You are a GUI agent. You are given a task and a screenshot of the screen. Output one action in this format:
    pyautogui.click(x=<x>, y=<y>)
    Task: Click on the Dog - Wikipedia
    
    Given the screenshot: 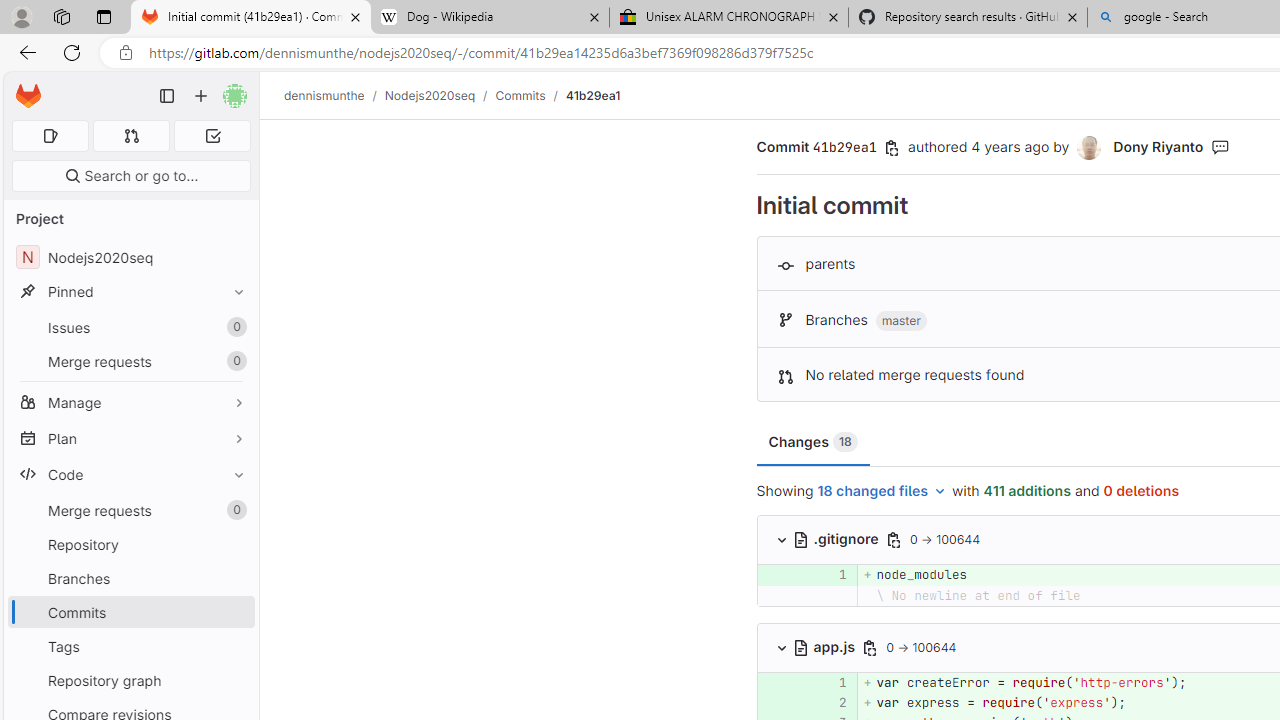 What is the action you would take?
    pyautogui.click(x=490, y=18)
    